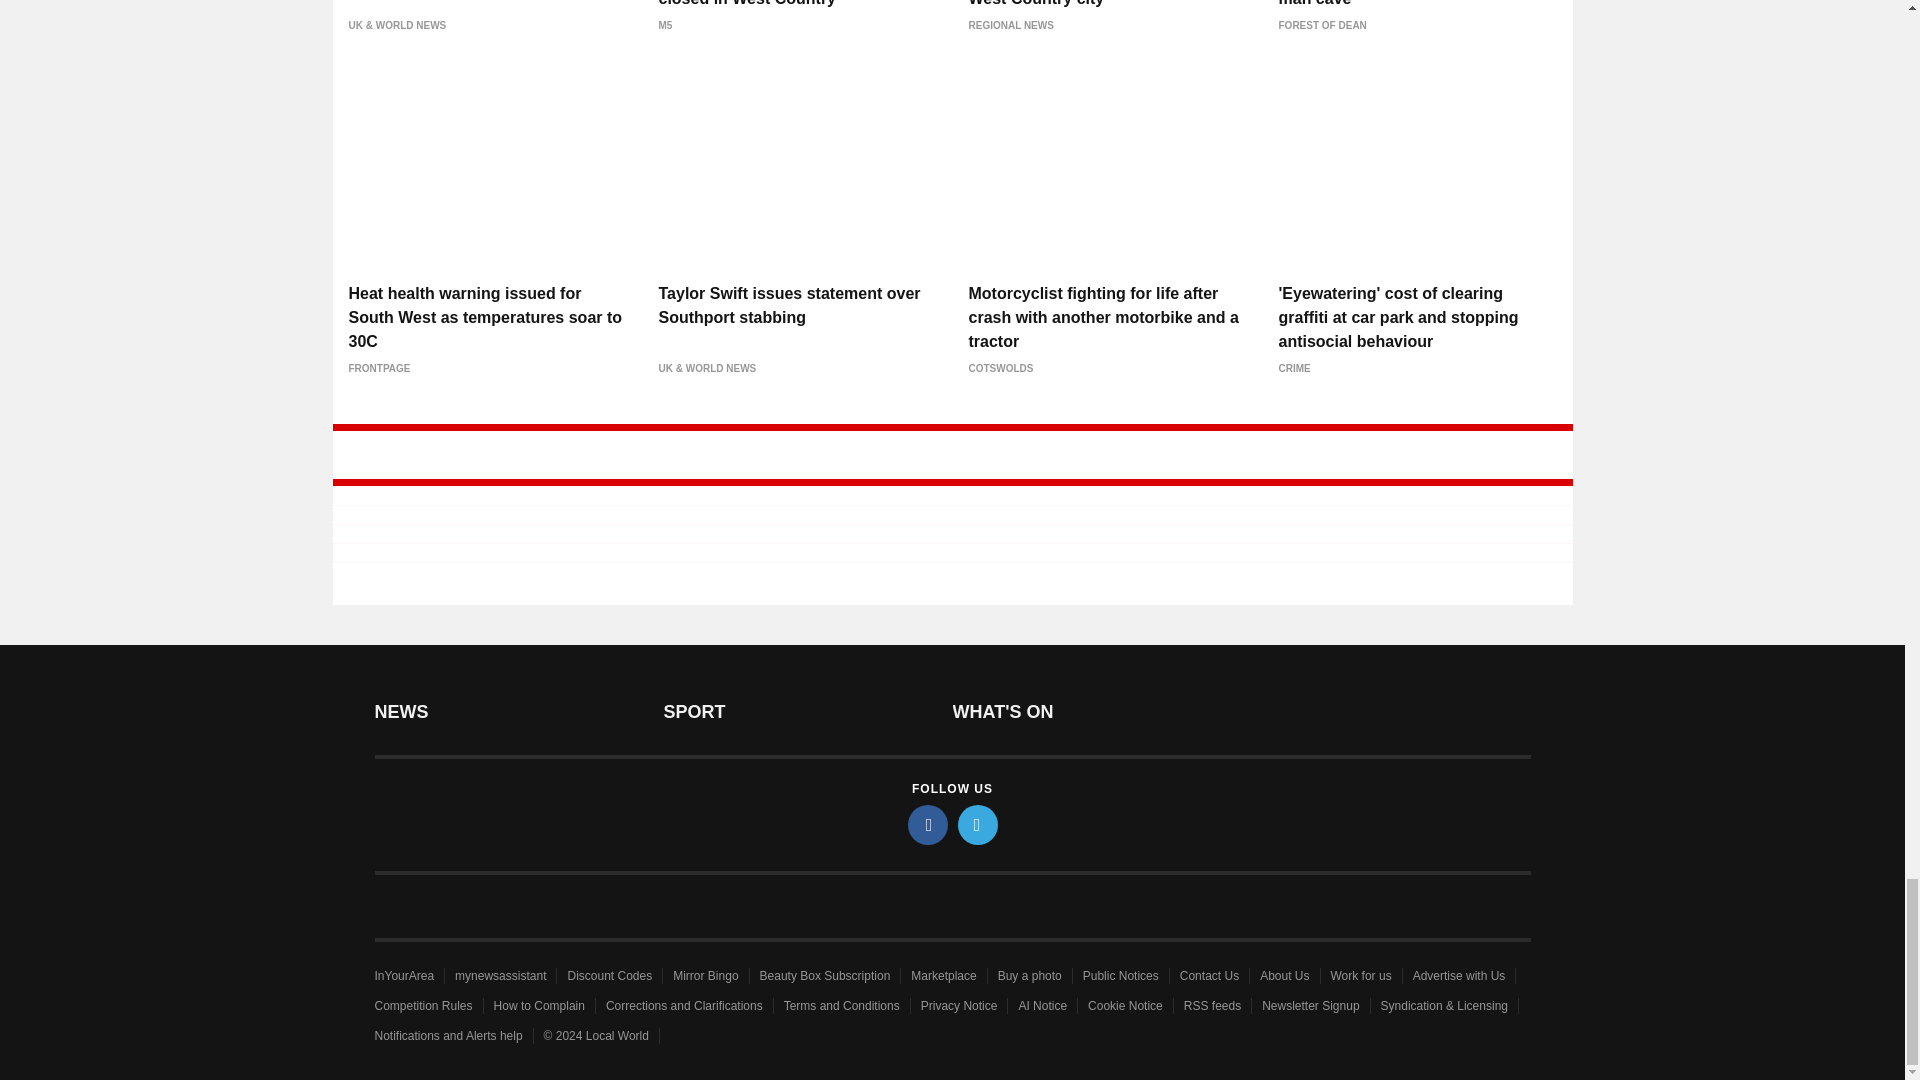  What do you see at coordinates (978, 824) in the screenshot?
I see `twitter` at bounding box center [978, 824].